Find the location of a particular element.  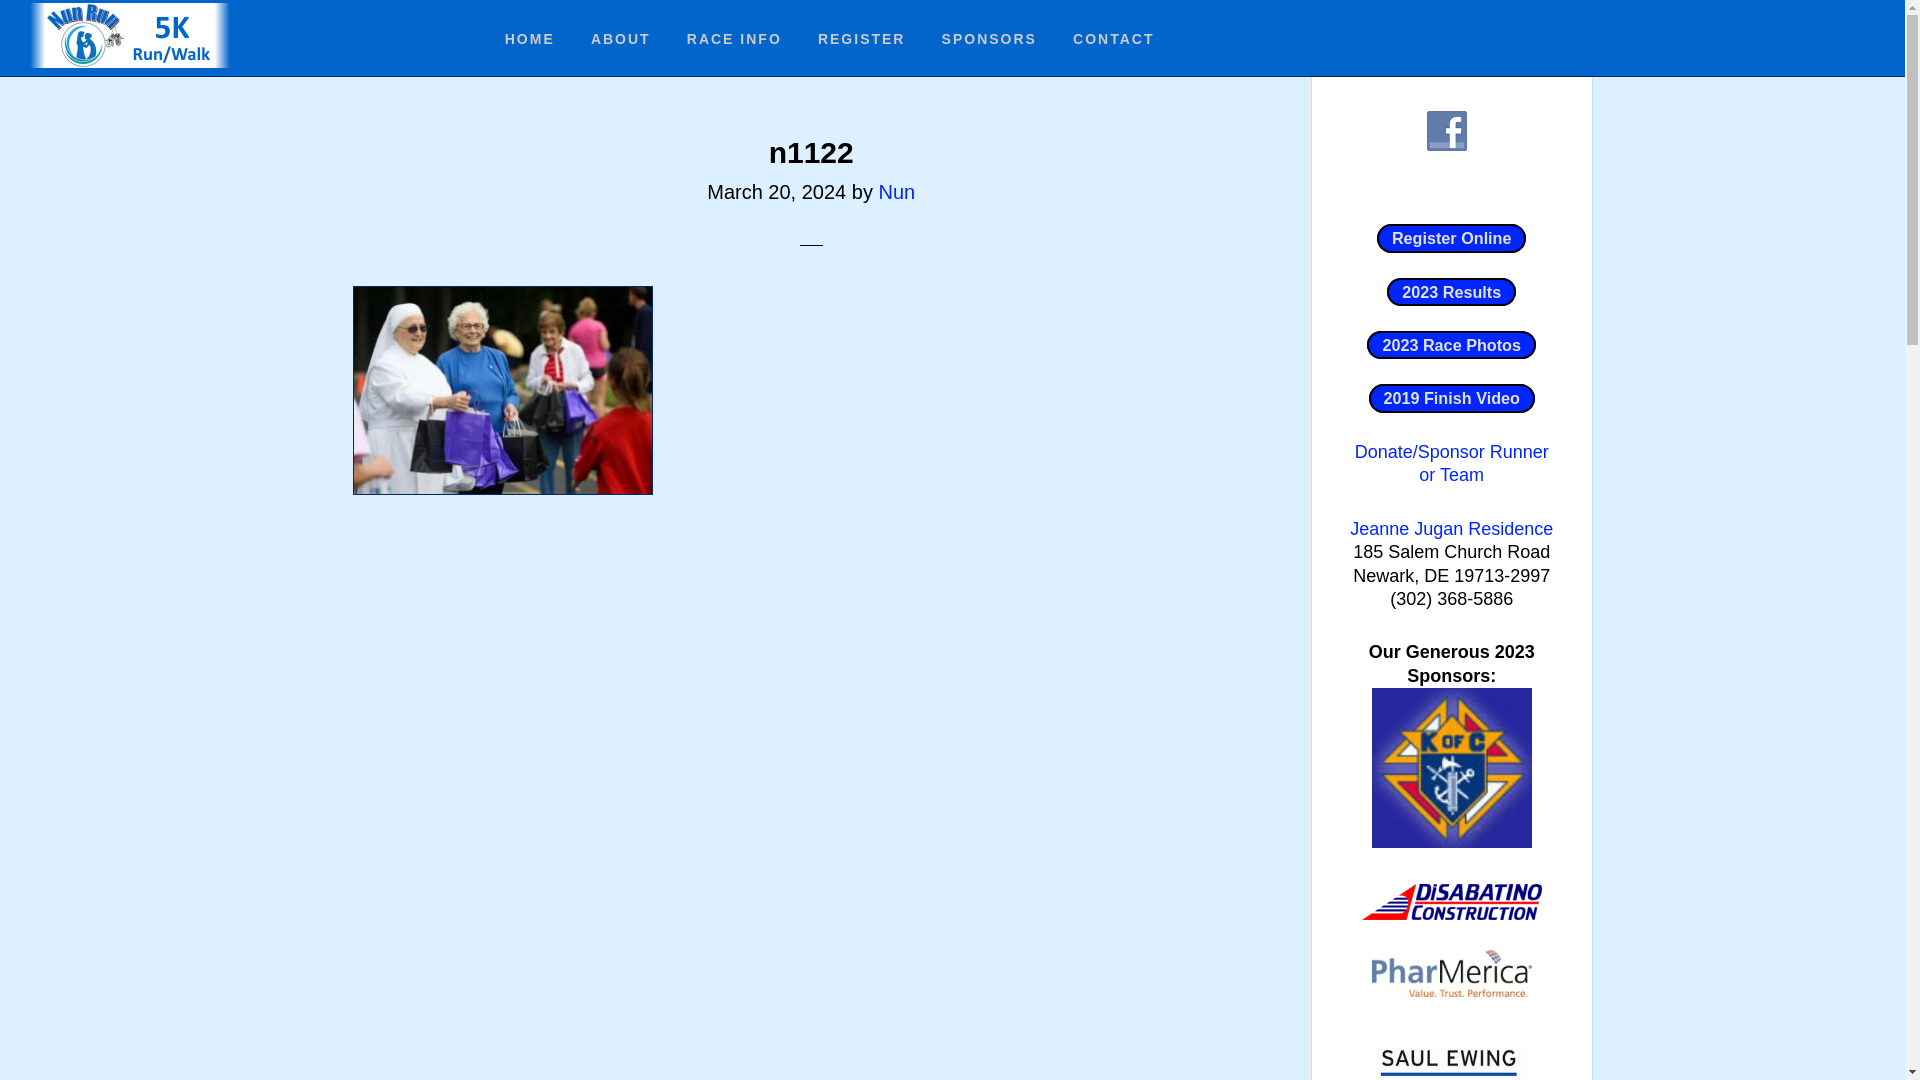

NUN RUN 5K RACE IN NEWARK DELAWARE is located at coordinates (130, 36).